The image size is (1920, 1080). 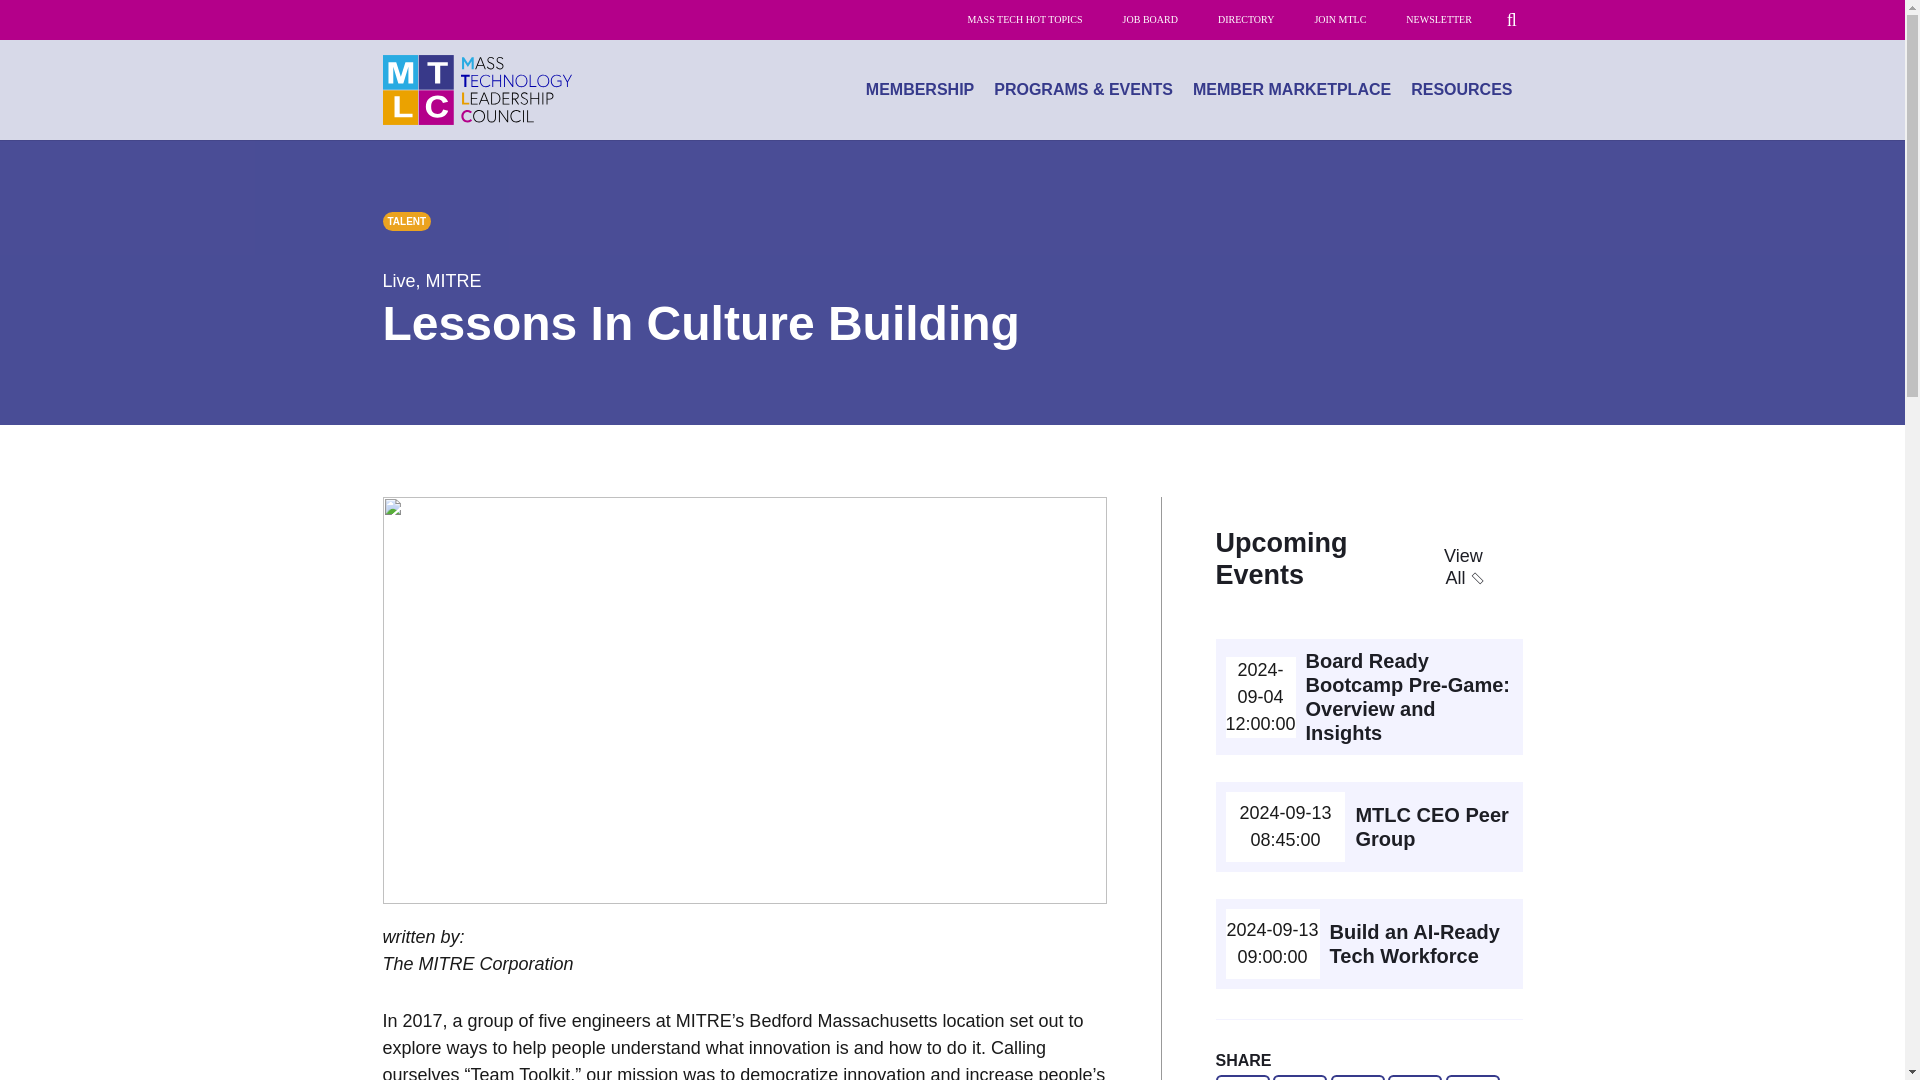 What do you see at coordinates (1462, 90) in the screenshot?
I see `RESOURCES` at bounding box center [1462, 90].